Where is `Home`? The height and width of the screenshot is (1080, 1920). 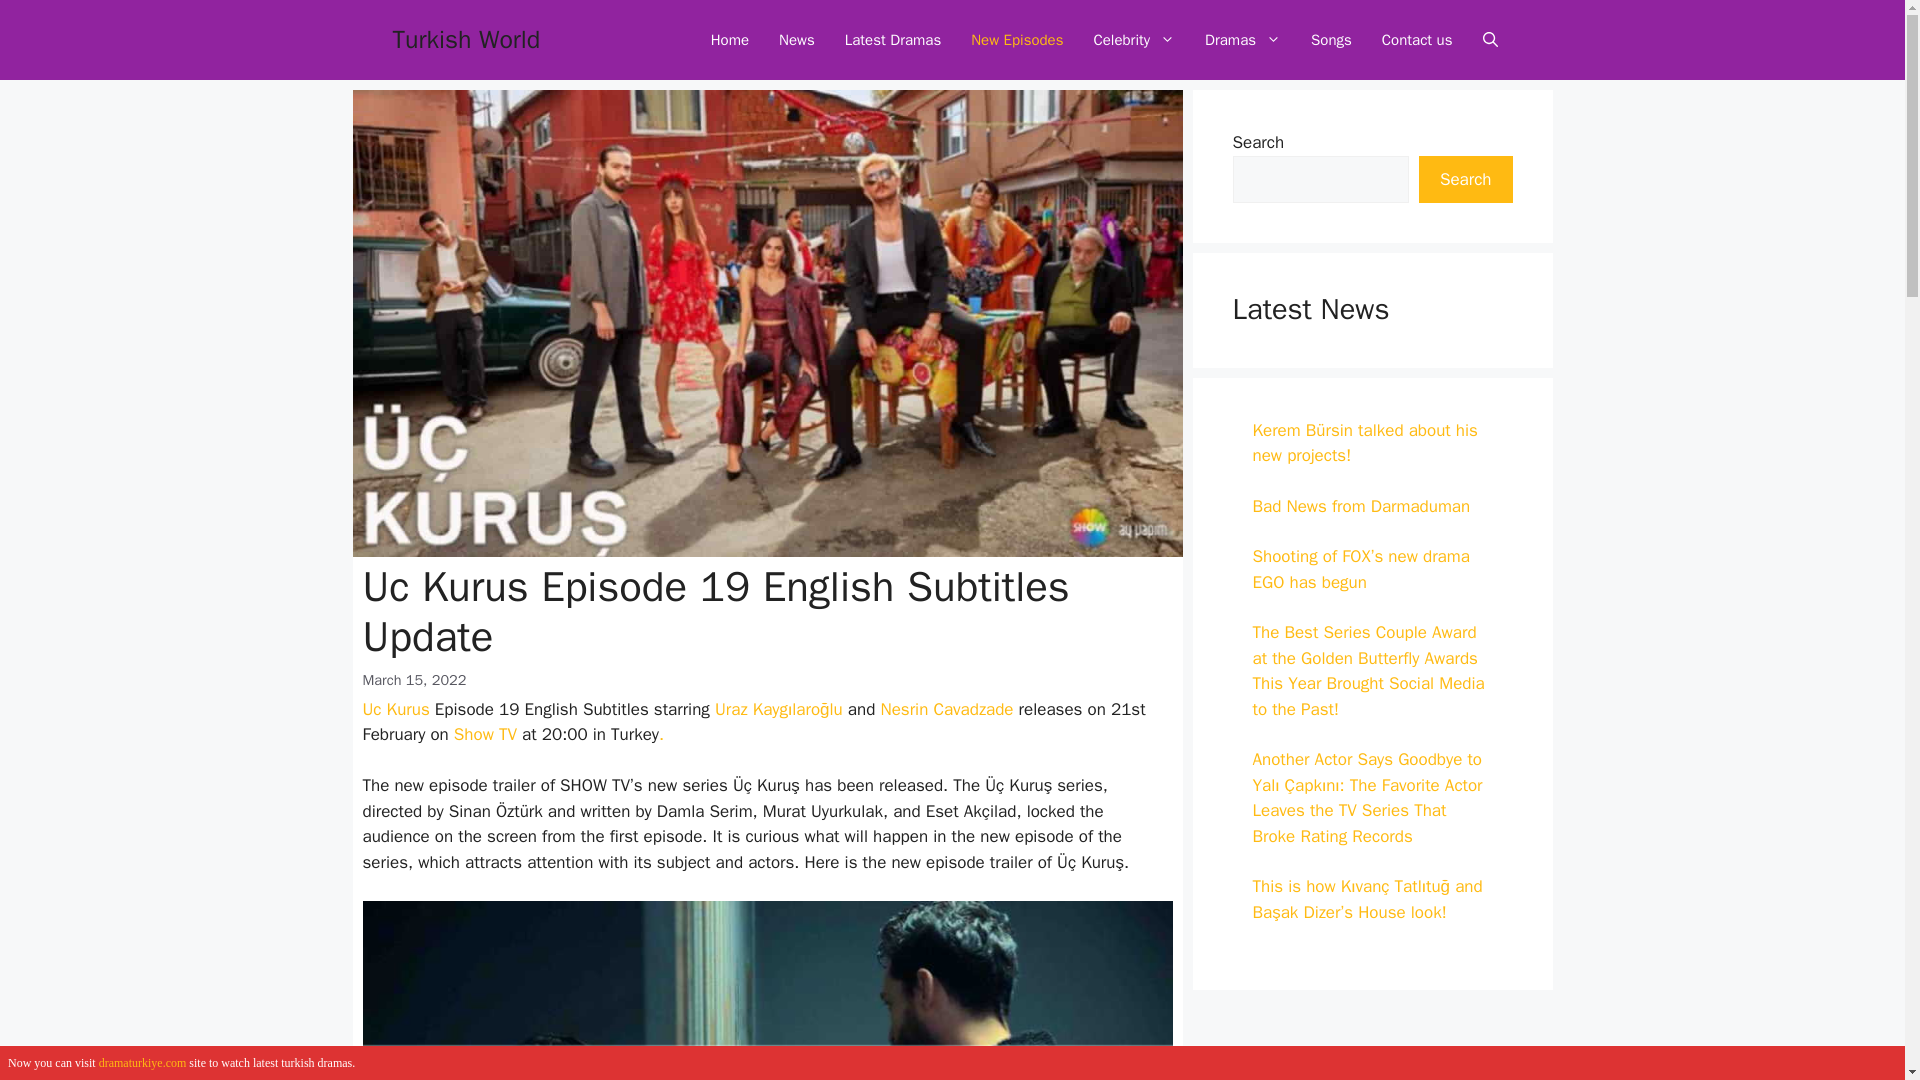
Home is located at coordinates (730, 40).